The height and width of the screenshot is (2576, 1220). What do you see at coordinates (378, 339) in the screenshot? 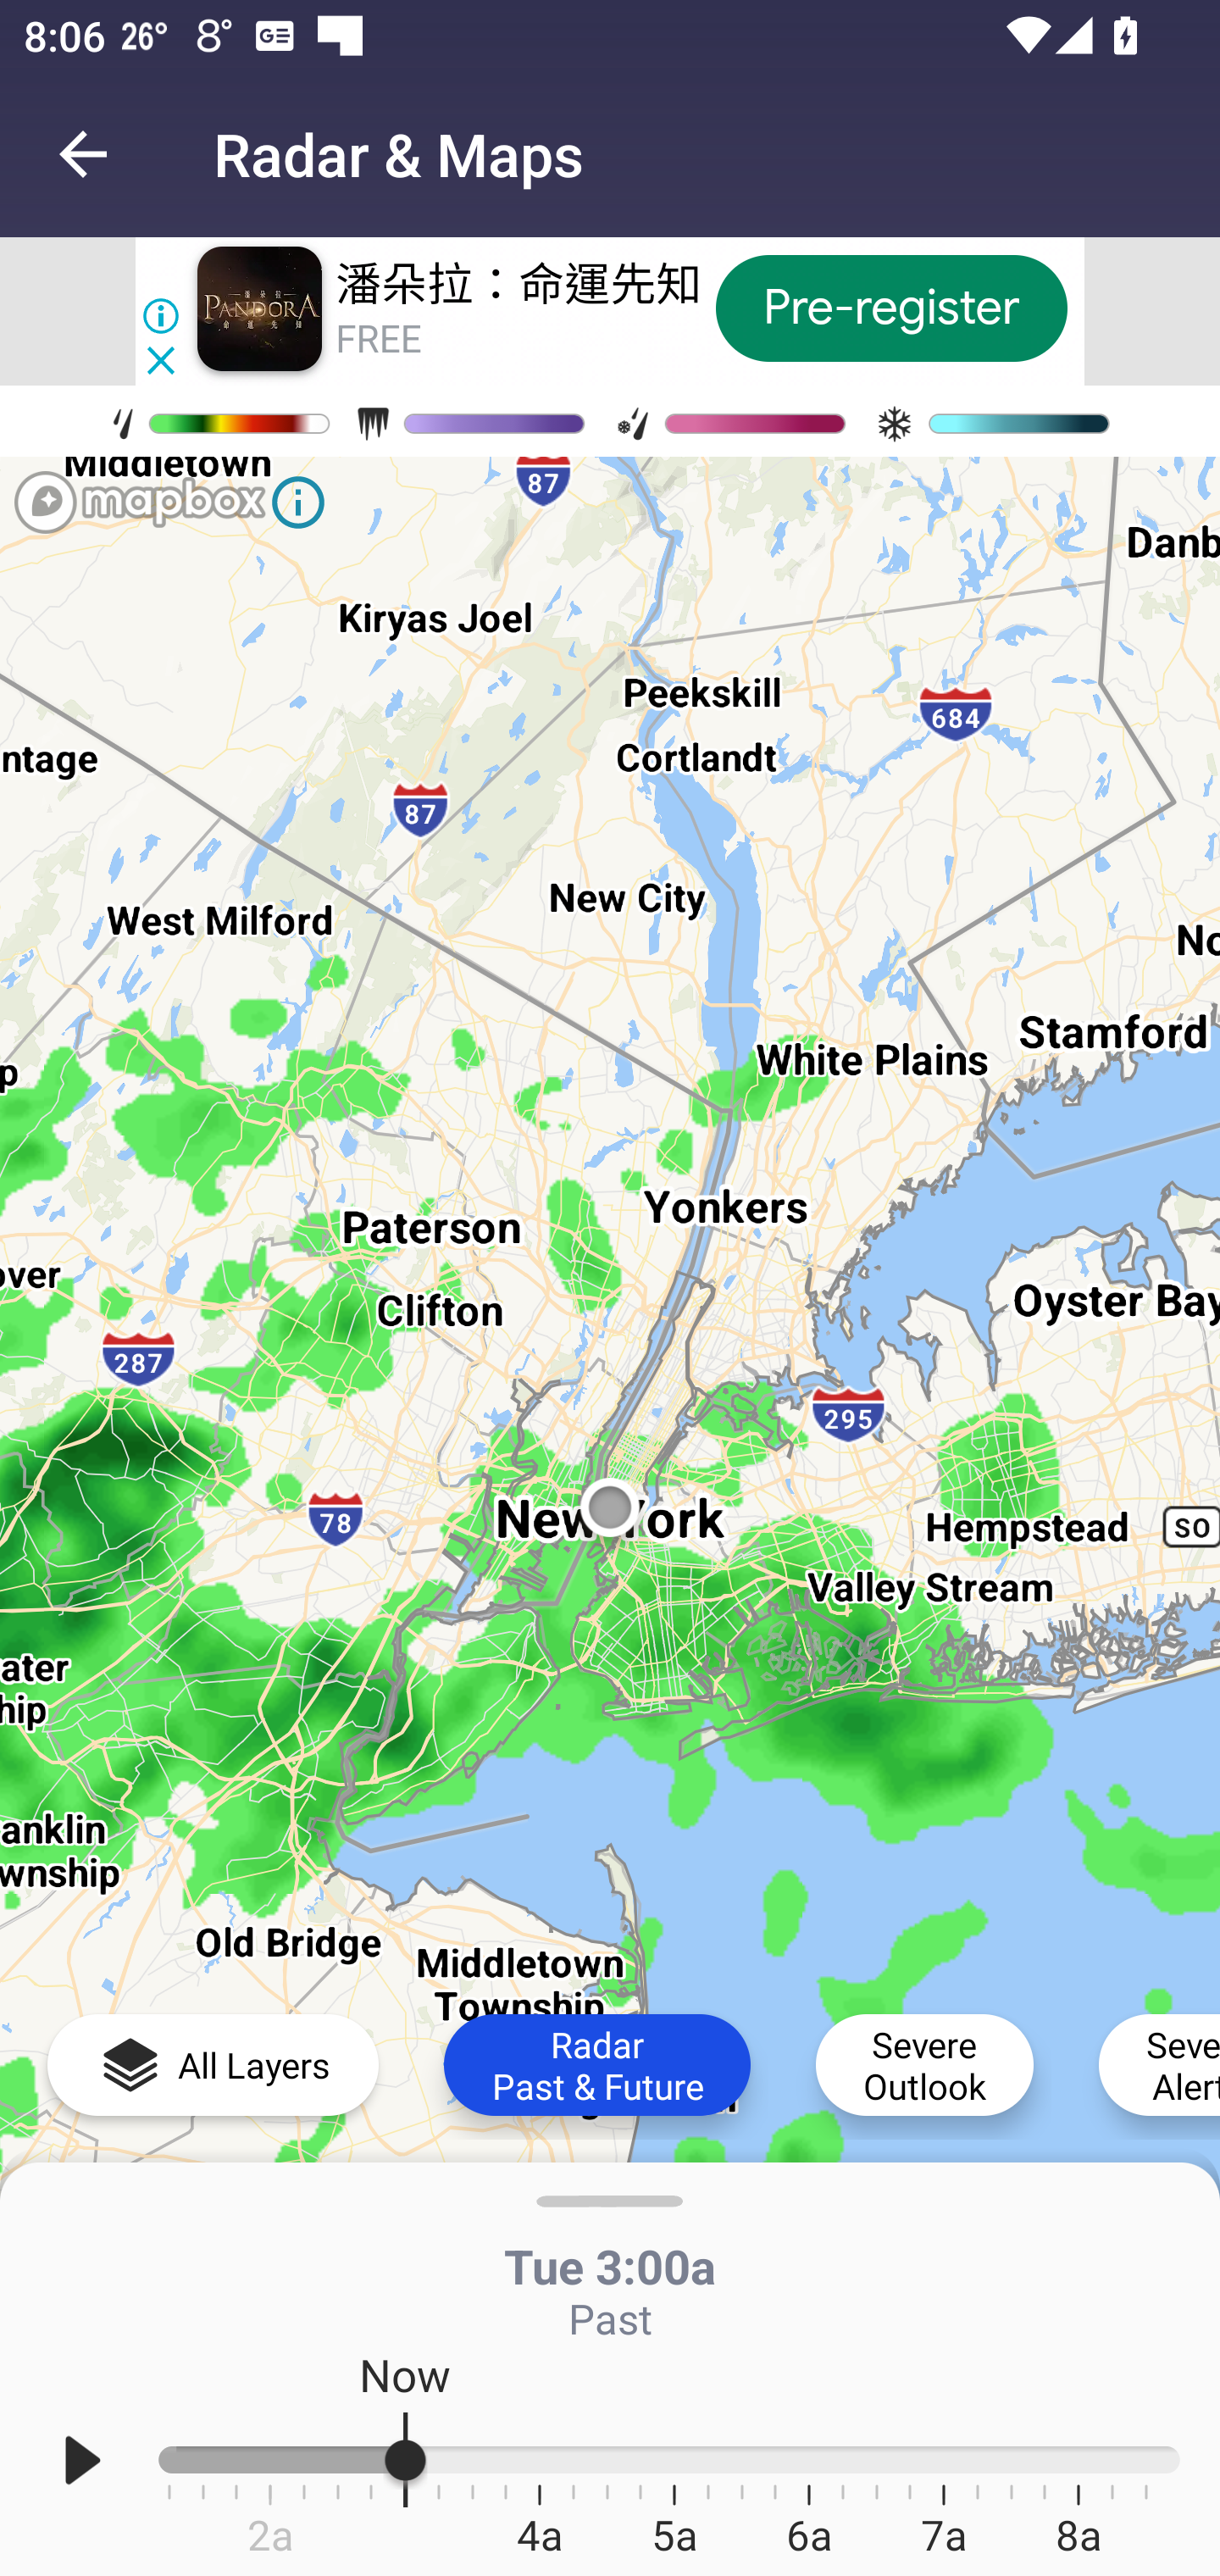
I see `FREE` at bounding box center [378, 339].